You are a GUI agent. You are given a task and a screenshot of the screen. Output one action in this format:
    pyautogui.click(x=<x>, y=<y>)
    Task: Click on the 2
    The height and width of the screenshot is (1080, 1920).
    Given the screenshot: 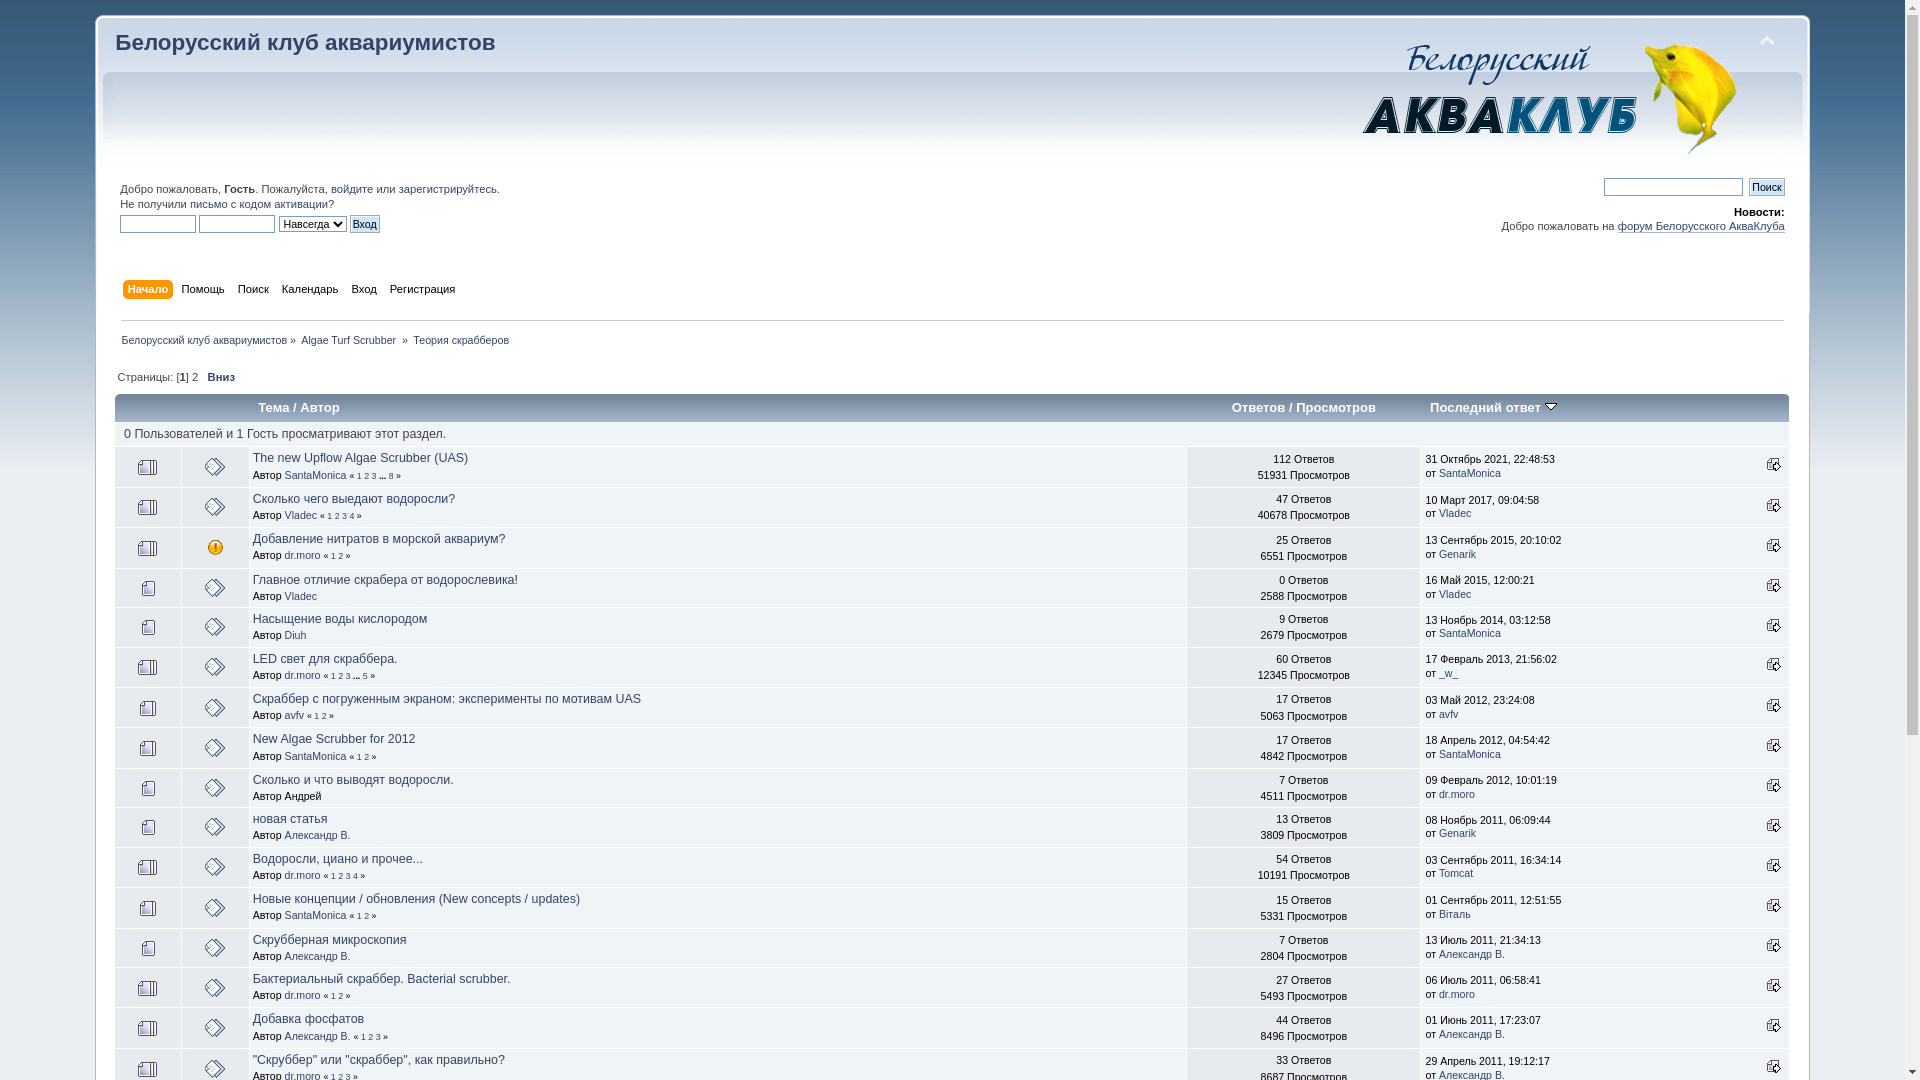 What is the action you would take?
    pyautogui.click(x=340, y=996)
    